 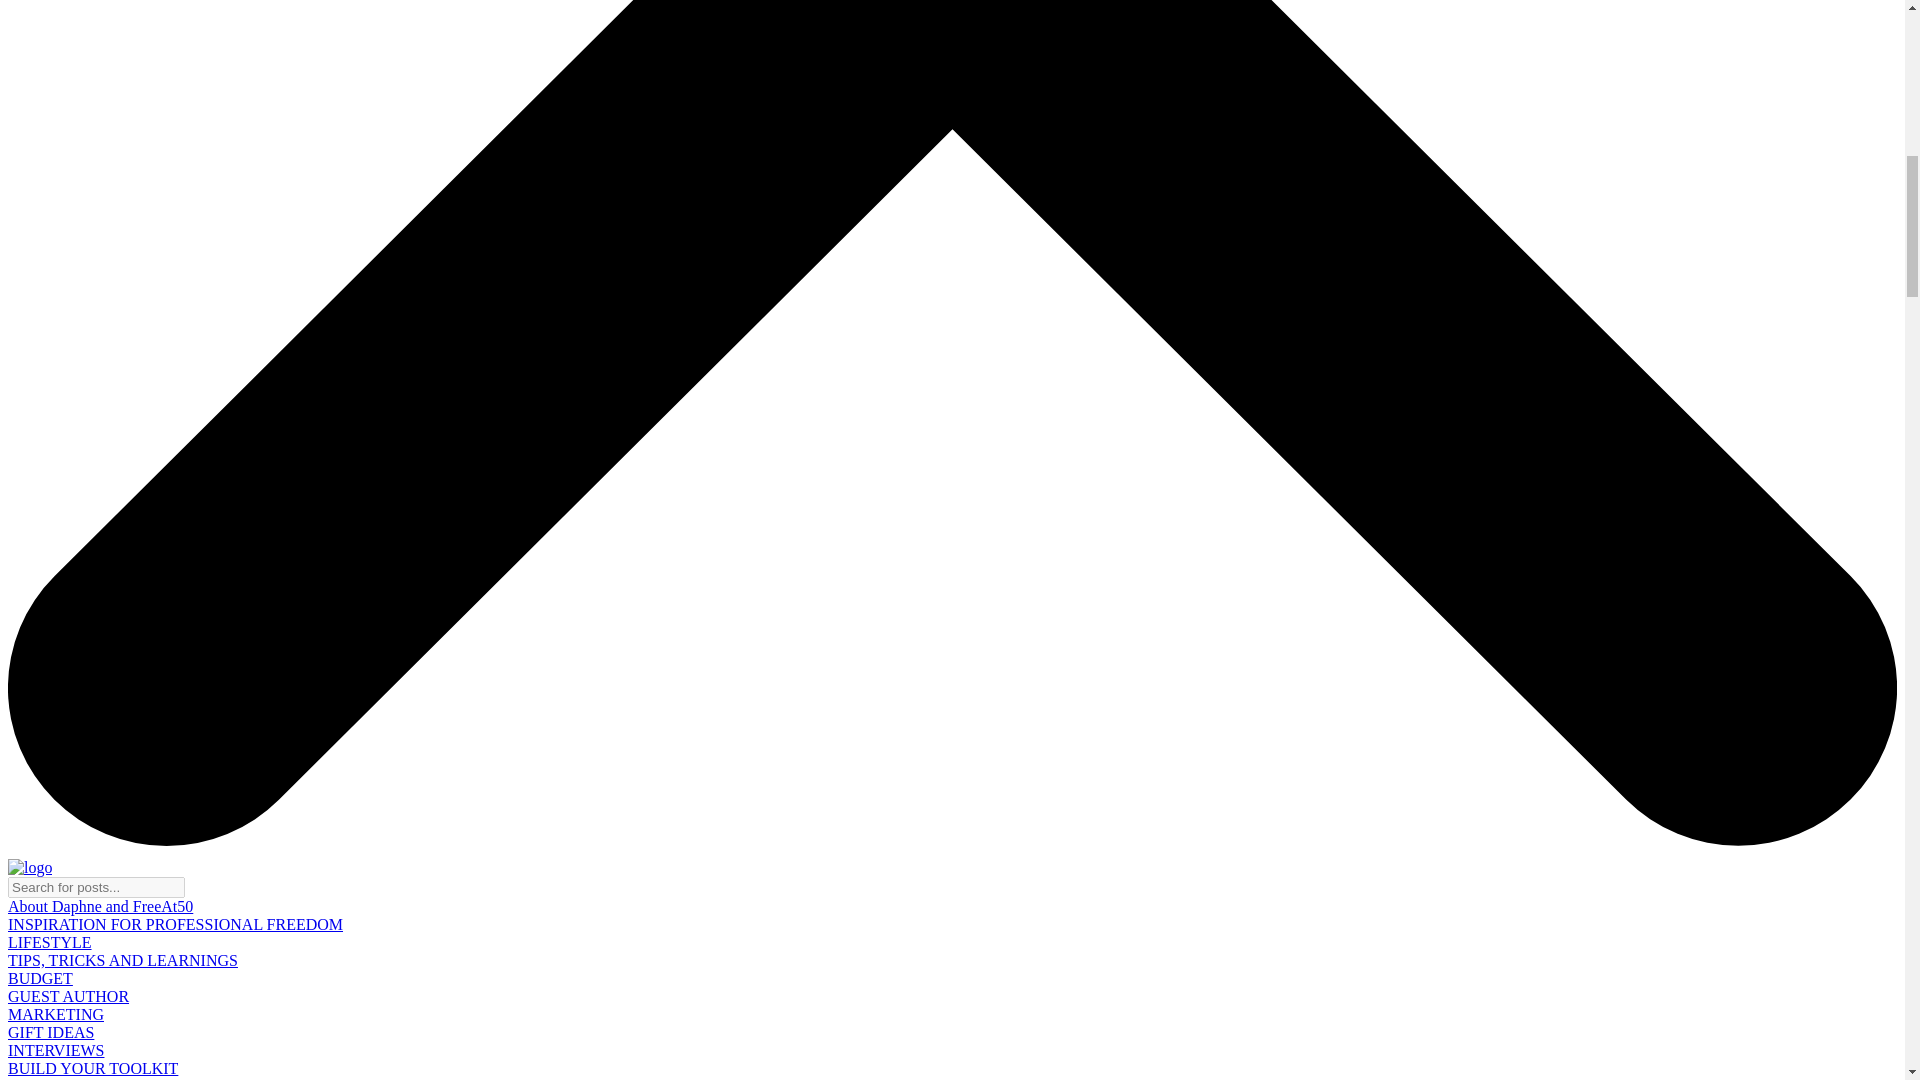 What do you see at coordinates (50, 942) in the screenshot?
I see `LIFESTYLE` at bounding box center [50, 942].